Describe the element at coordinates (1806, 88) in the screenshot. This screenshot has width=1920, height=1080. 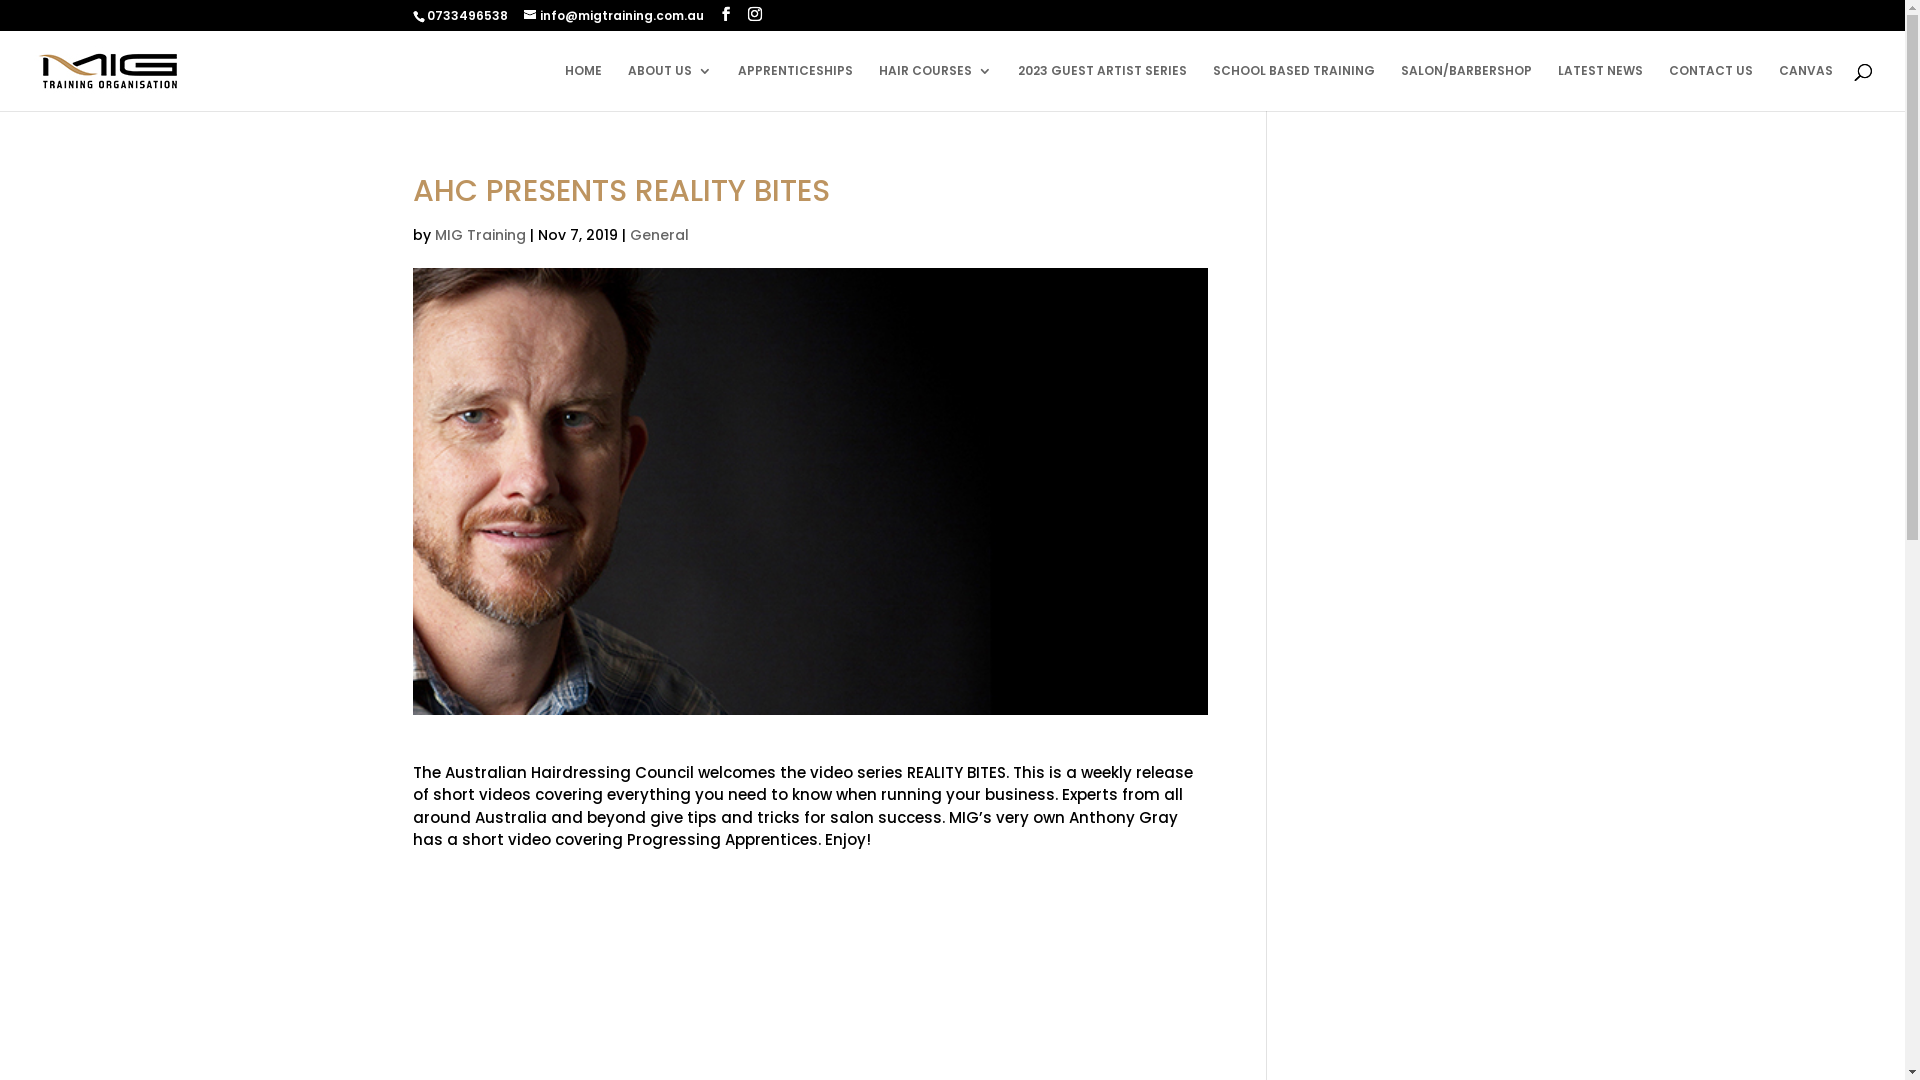
I see `CANVAS` at that location.